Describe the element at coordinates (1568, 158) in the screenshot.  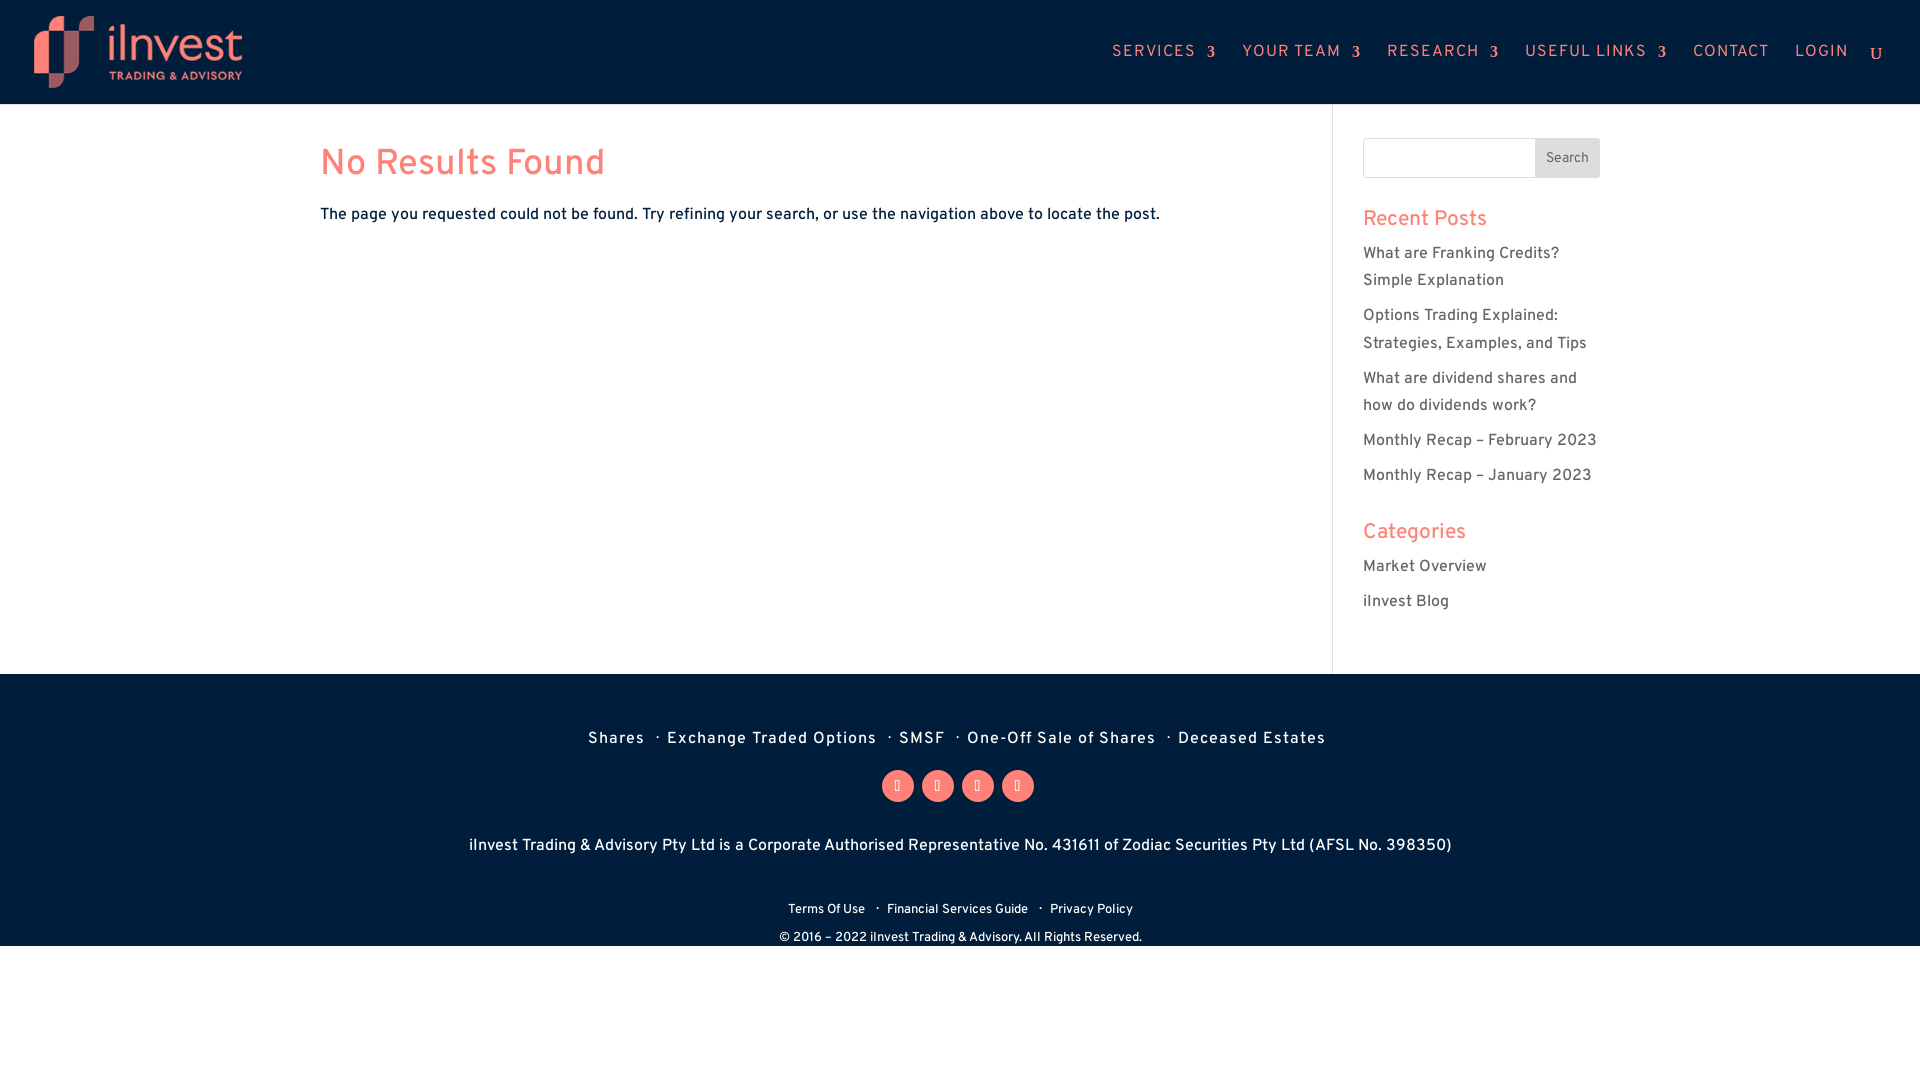
I see `Search` at that location.